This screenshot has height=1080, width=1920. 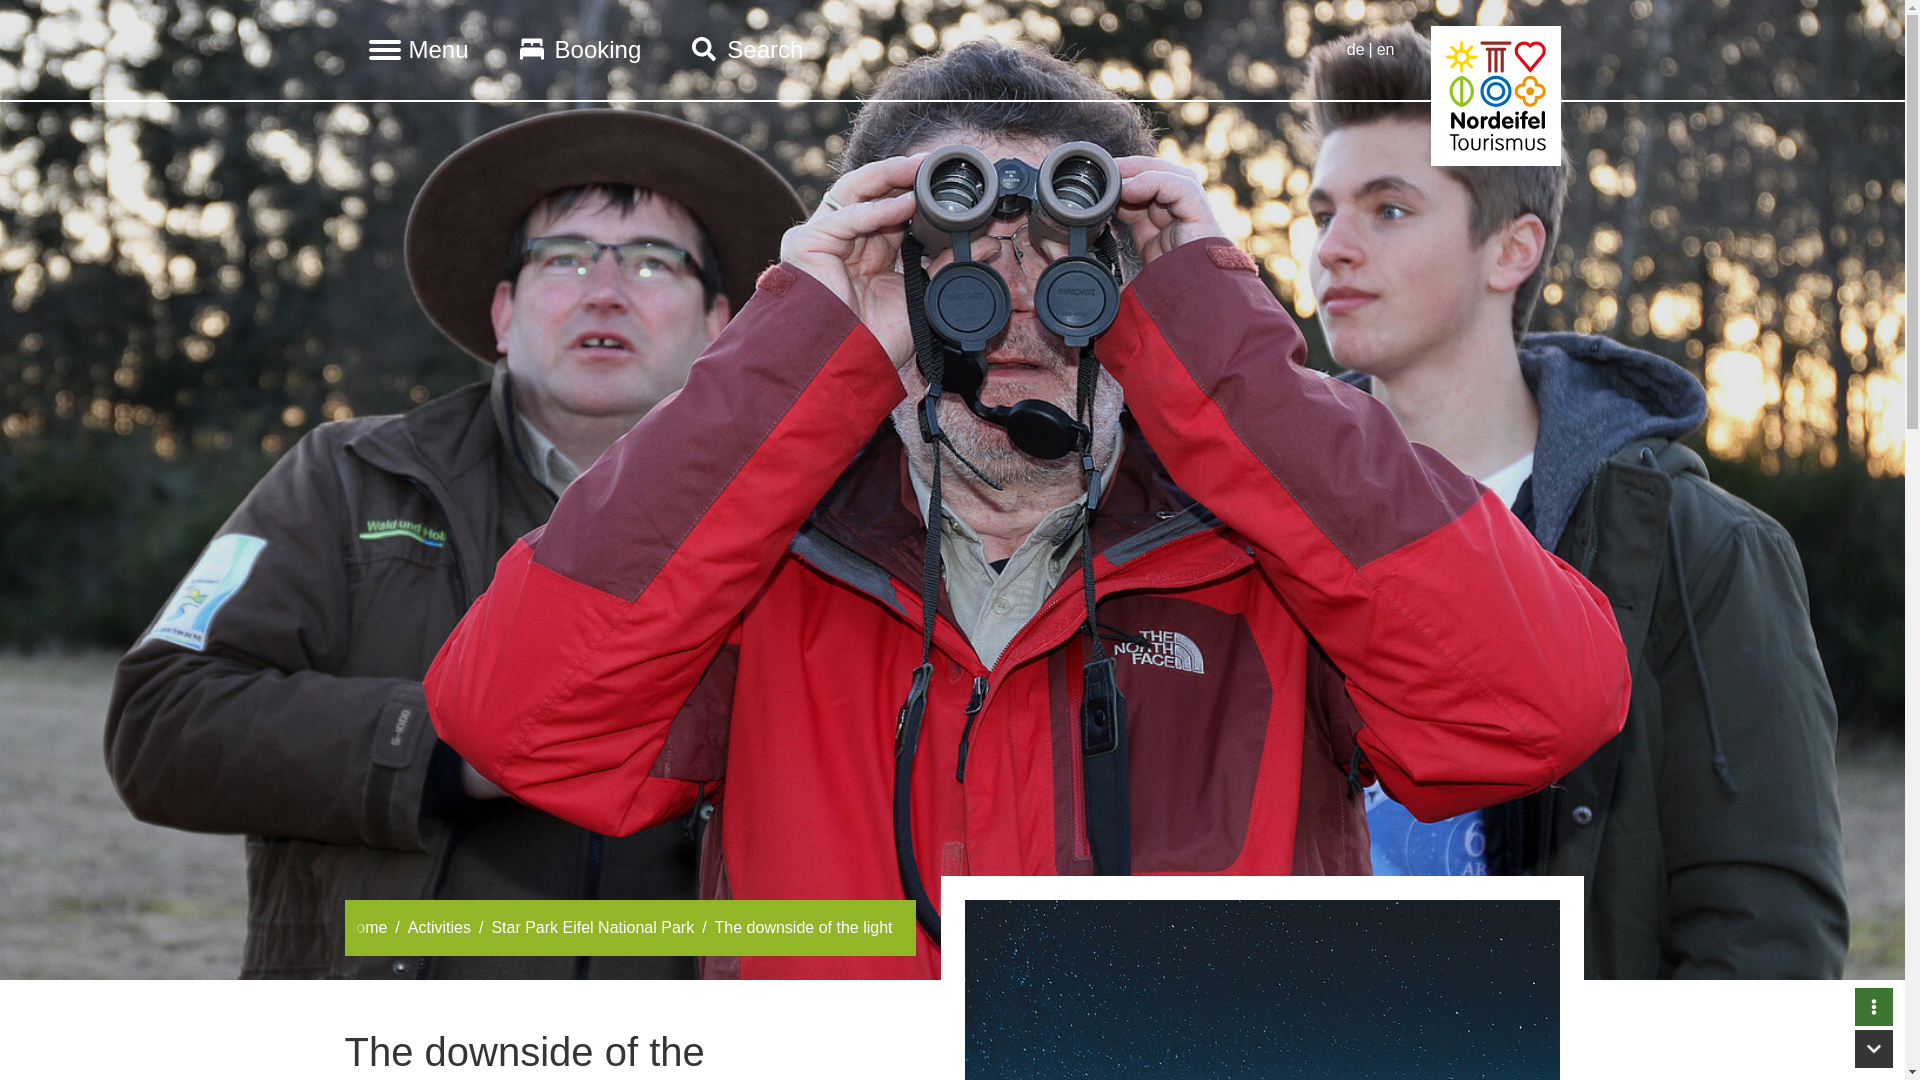 What do you see at coordinates (580, 50) in the screenshot?
I see `Booking` at bounding box center [580, 50].